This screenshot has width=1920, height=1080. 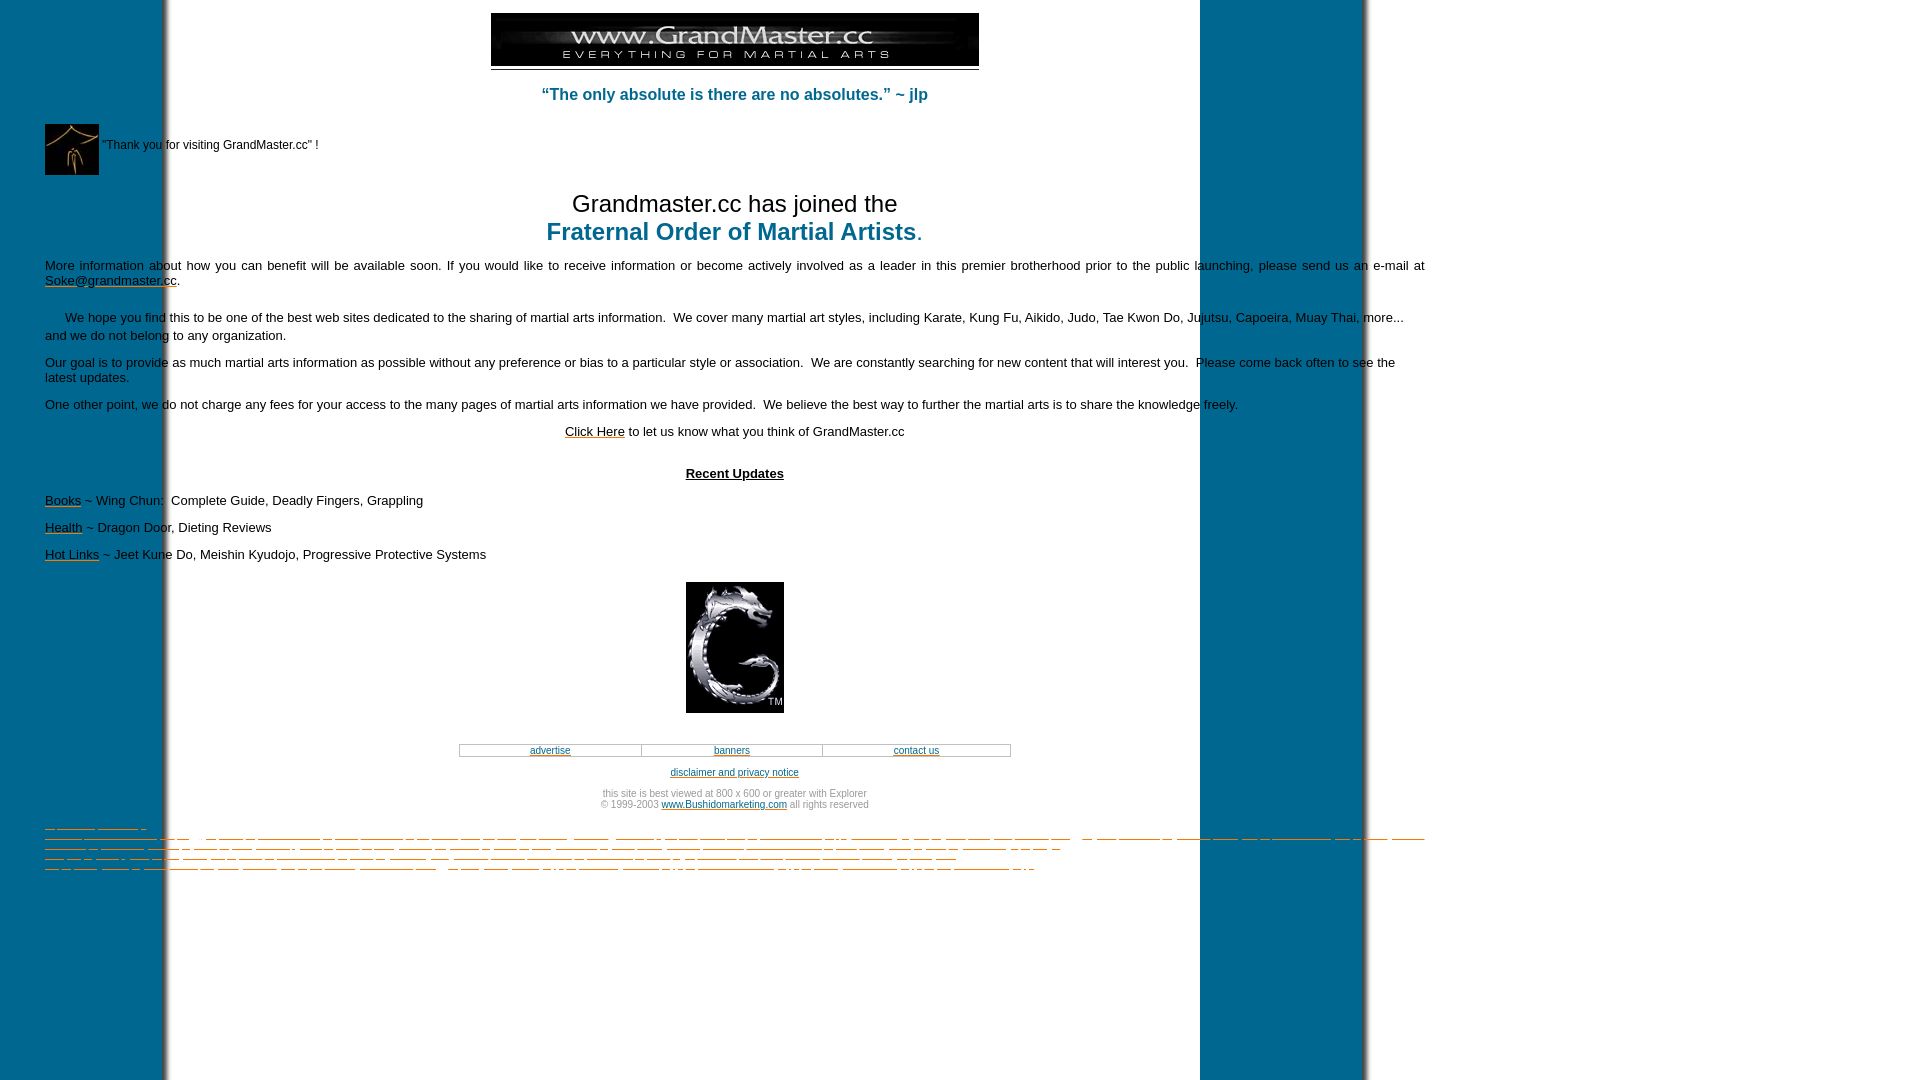 What do you see at coordinates (72, 554) in the screenshot?
I see `Hot Links` at bounding box center [72, 554].